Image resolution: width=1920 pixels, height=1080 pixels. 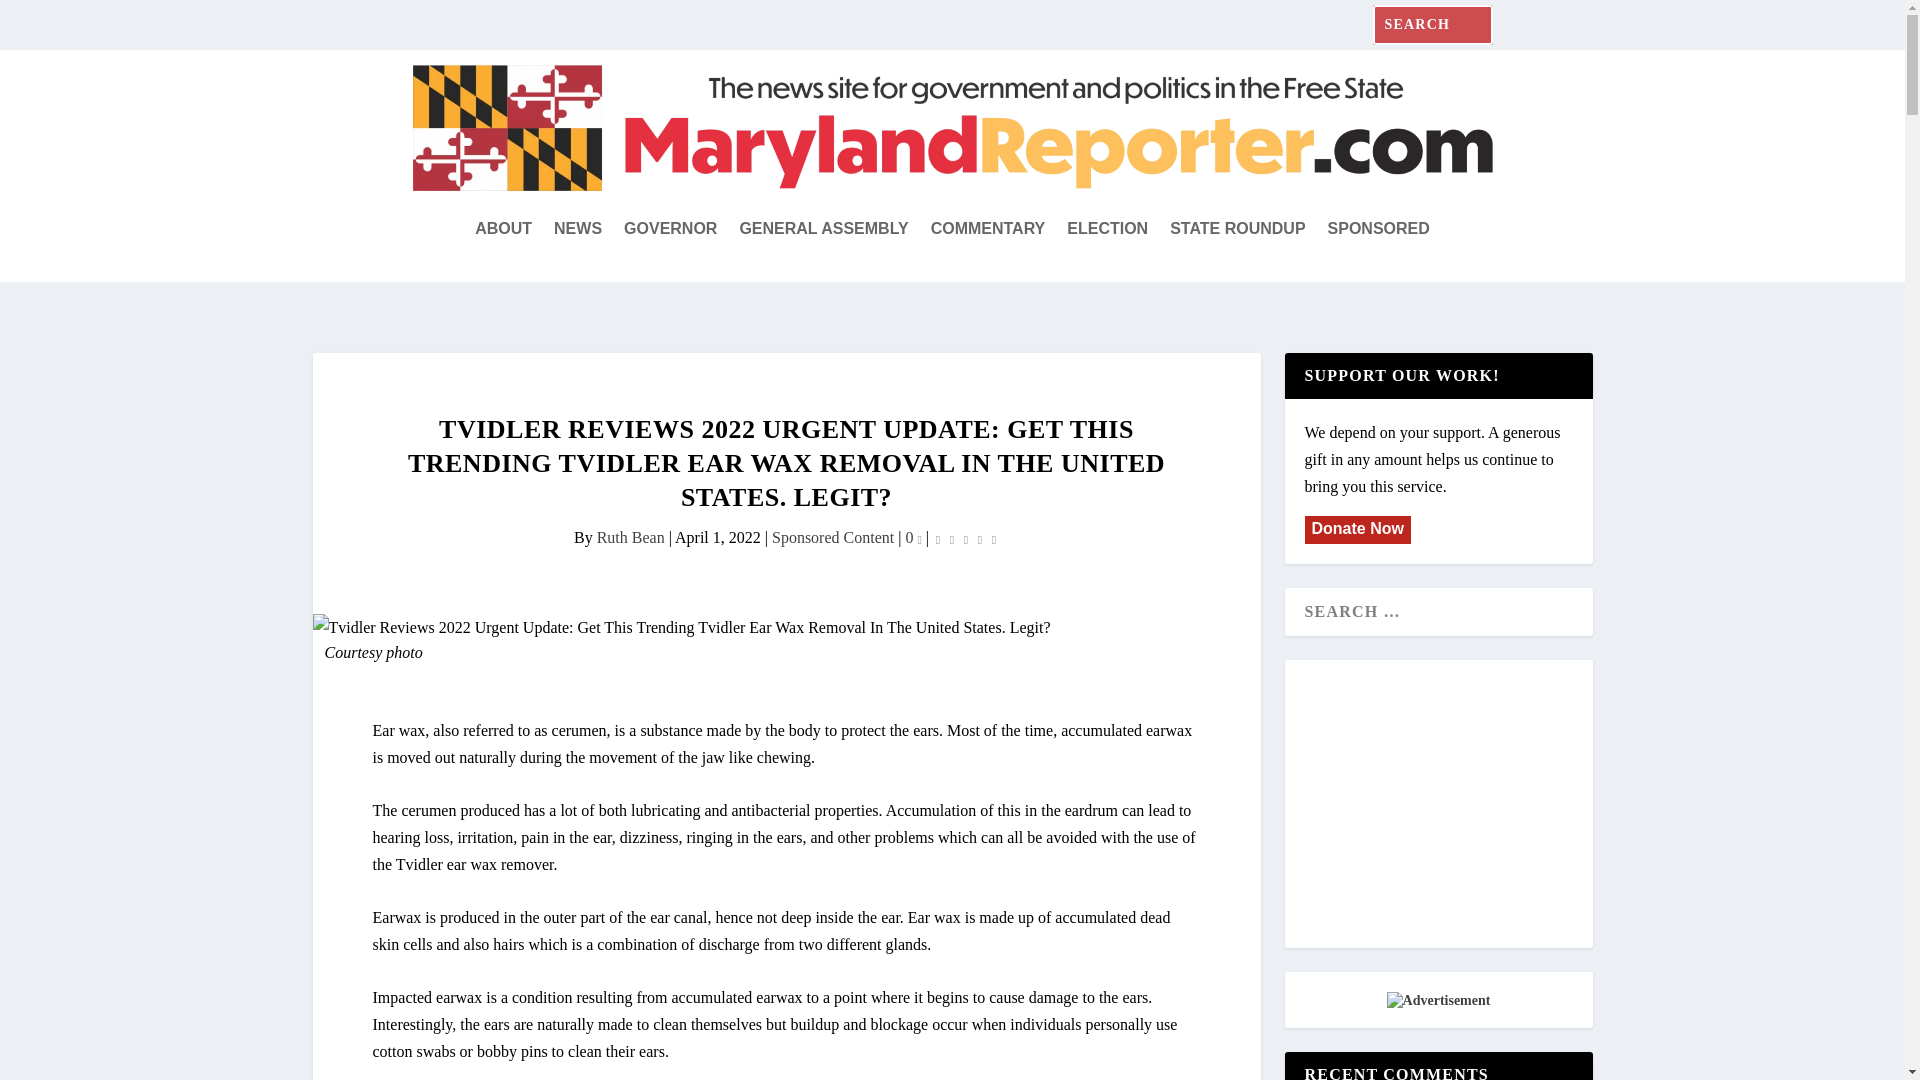 I want to click on GENERAL ASSEMBLY, so click(x=824, y=228).